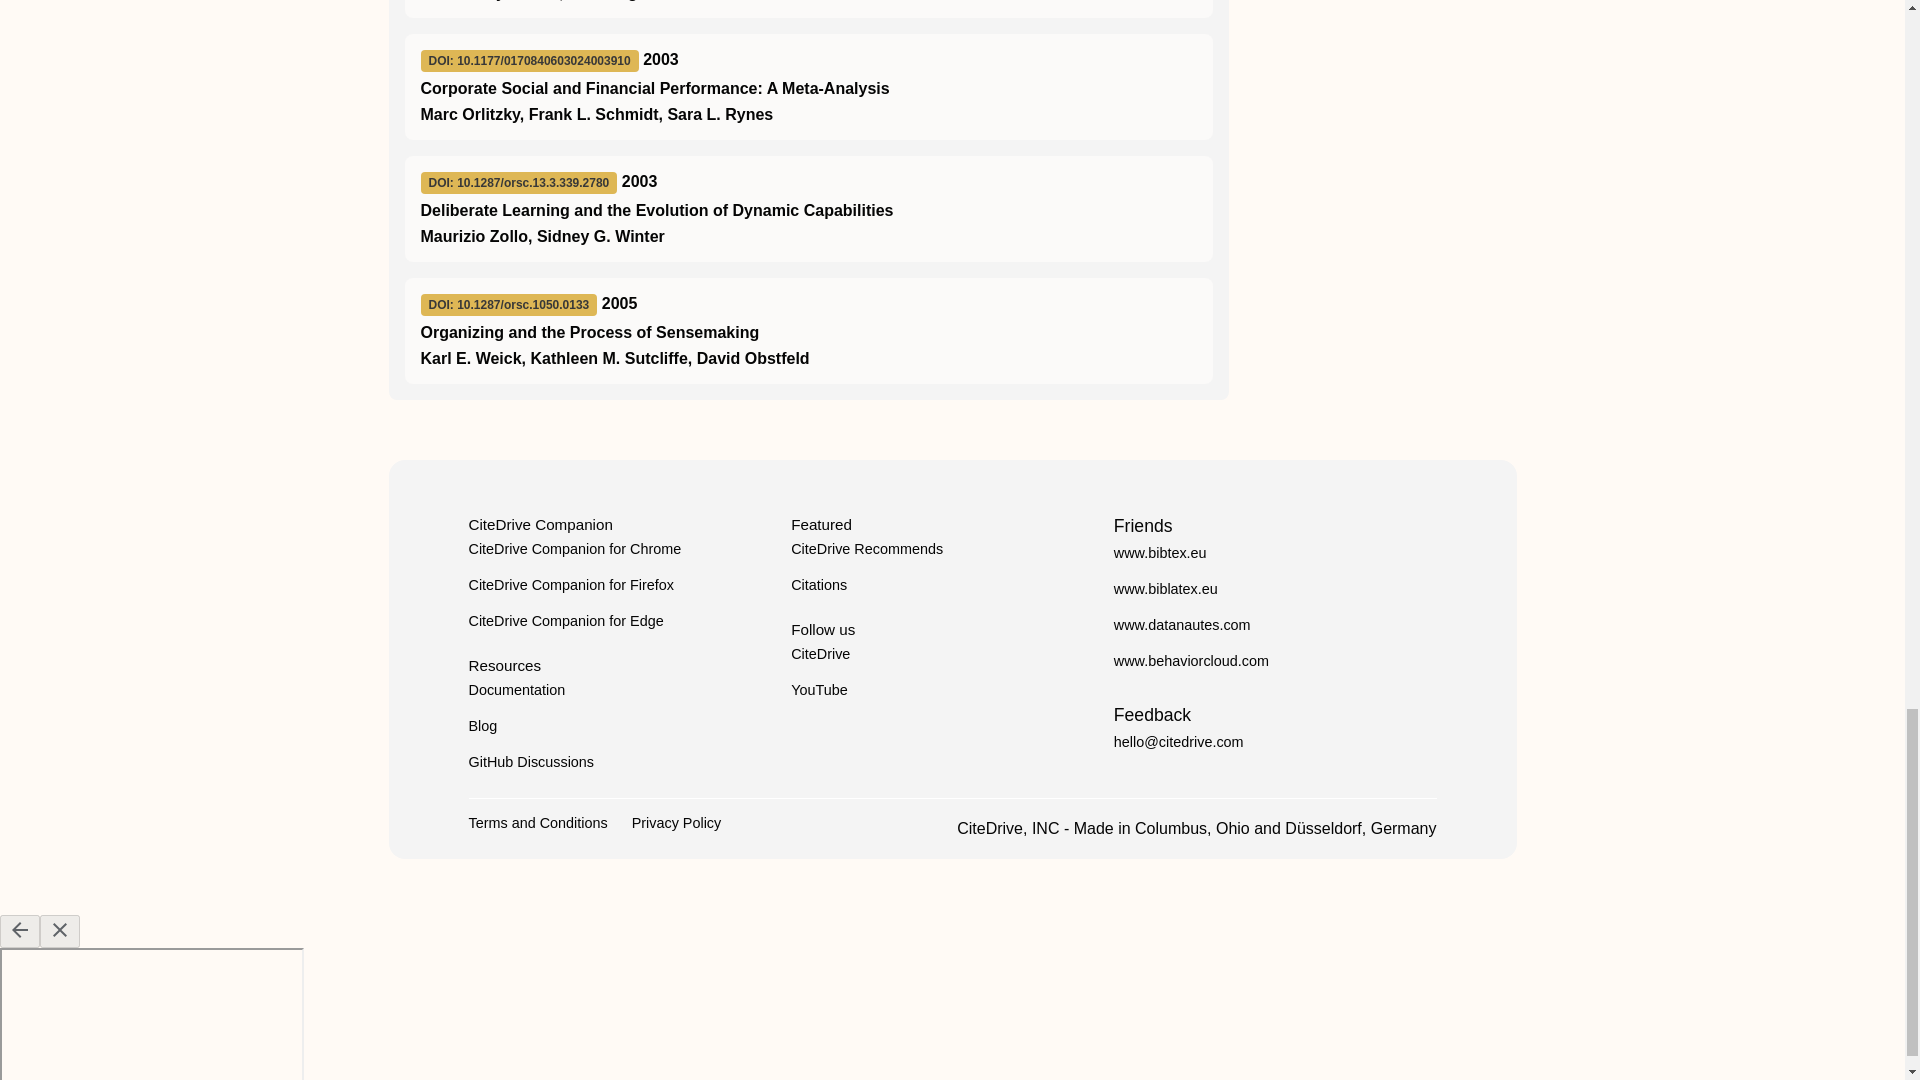  Describe the element at coordinates (570, 584) in the screenshot. I see `CiteDrive Companion for Firefox` at that location.